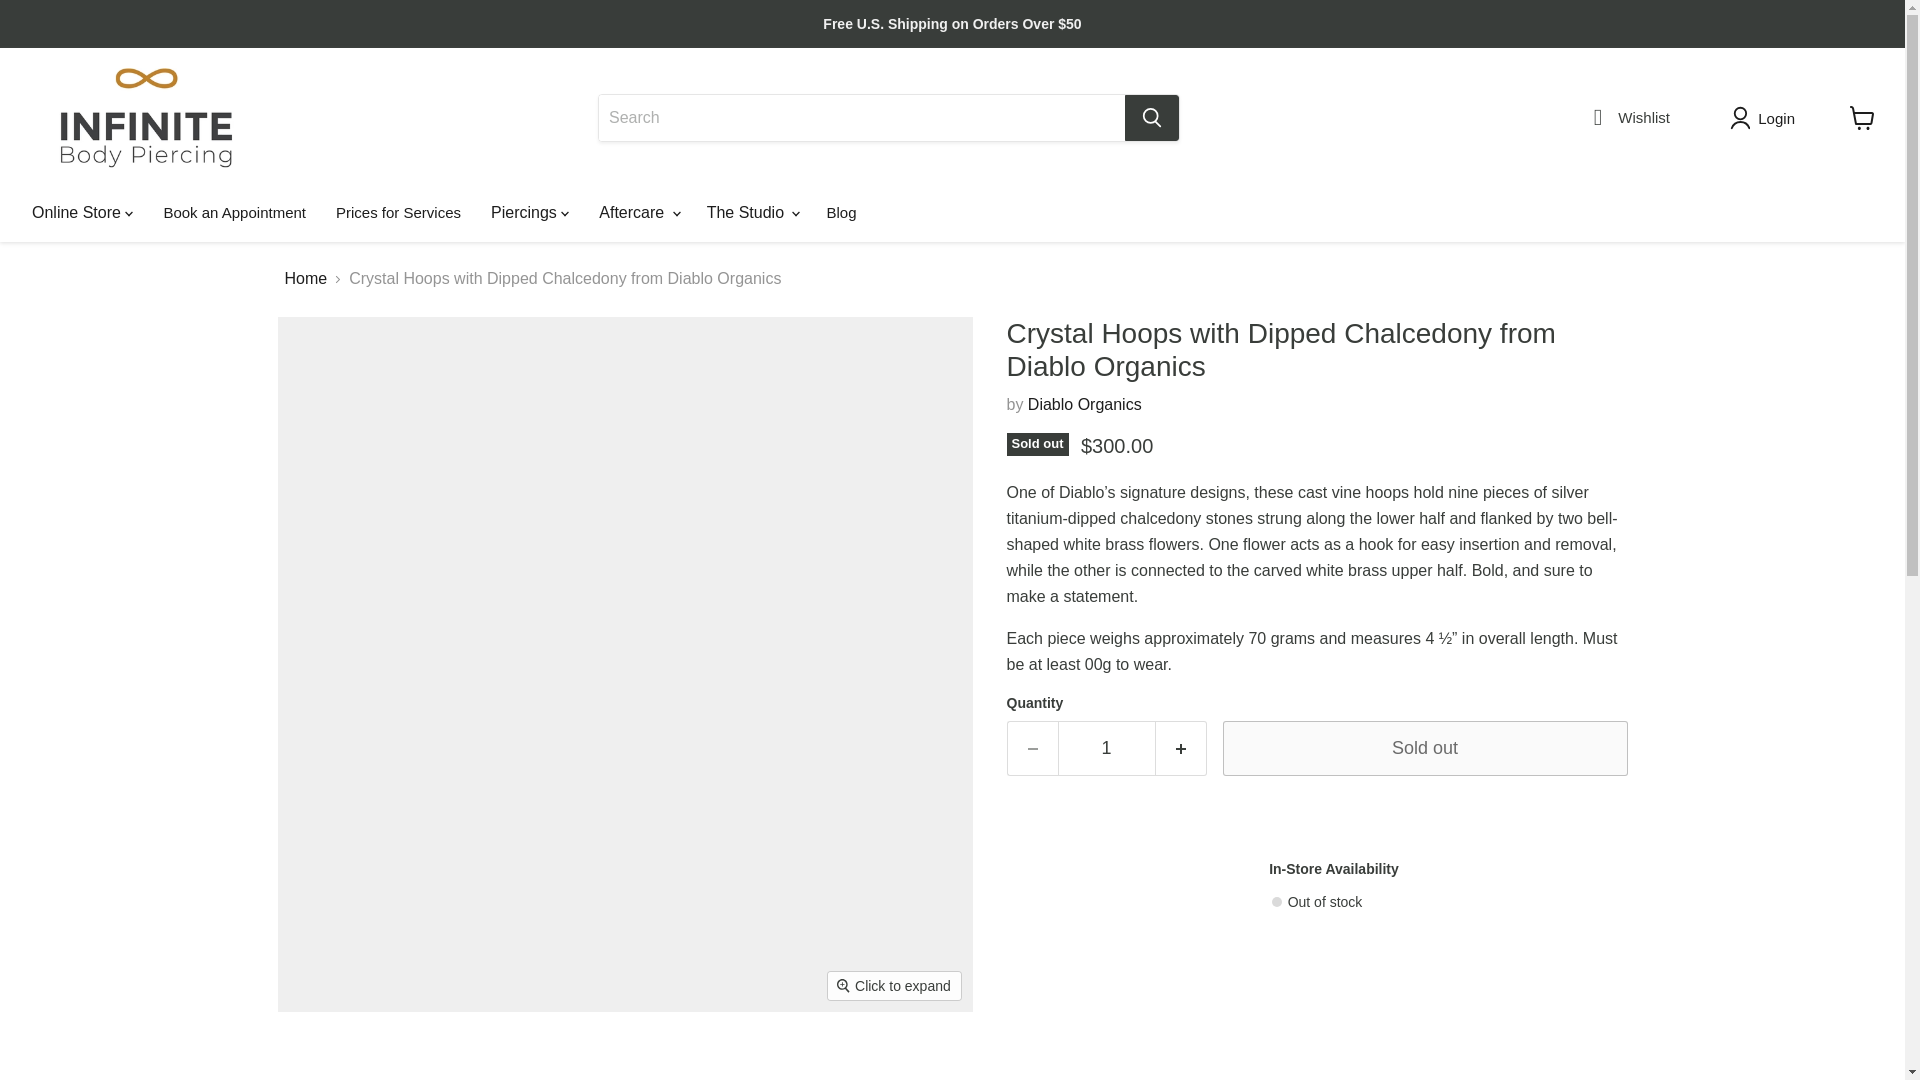  Describe the element at coordinates (1084, 404) in the screenshot. I see `Diablo Organics` at that location.